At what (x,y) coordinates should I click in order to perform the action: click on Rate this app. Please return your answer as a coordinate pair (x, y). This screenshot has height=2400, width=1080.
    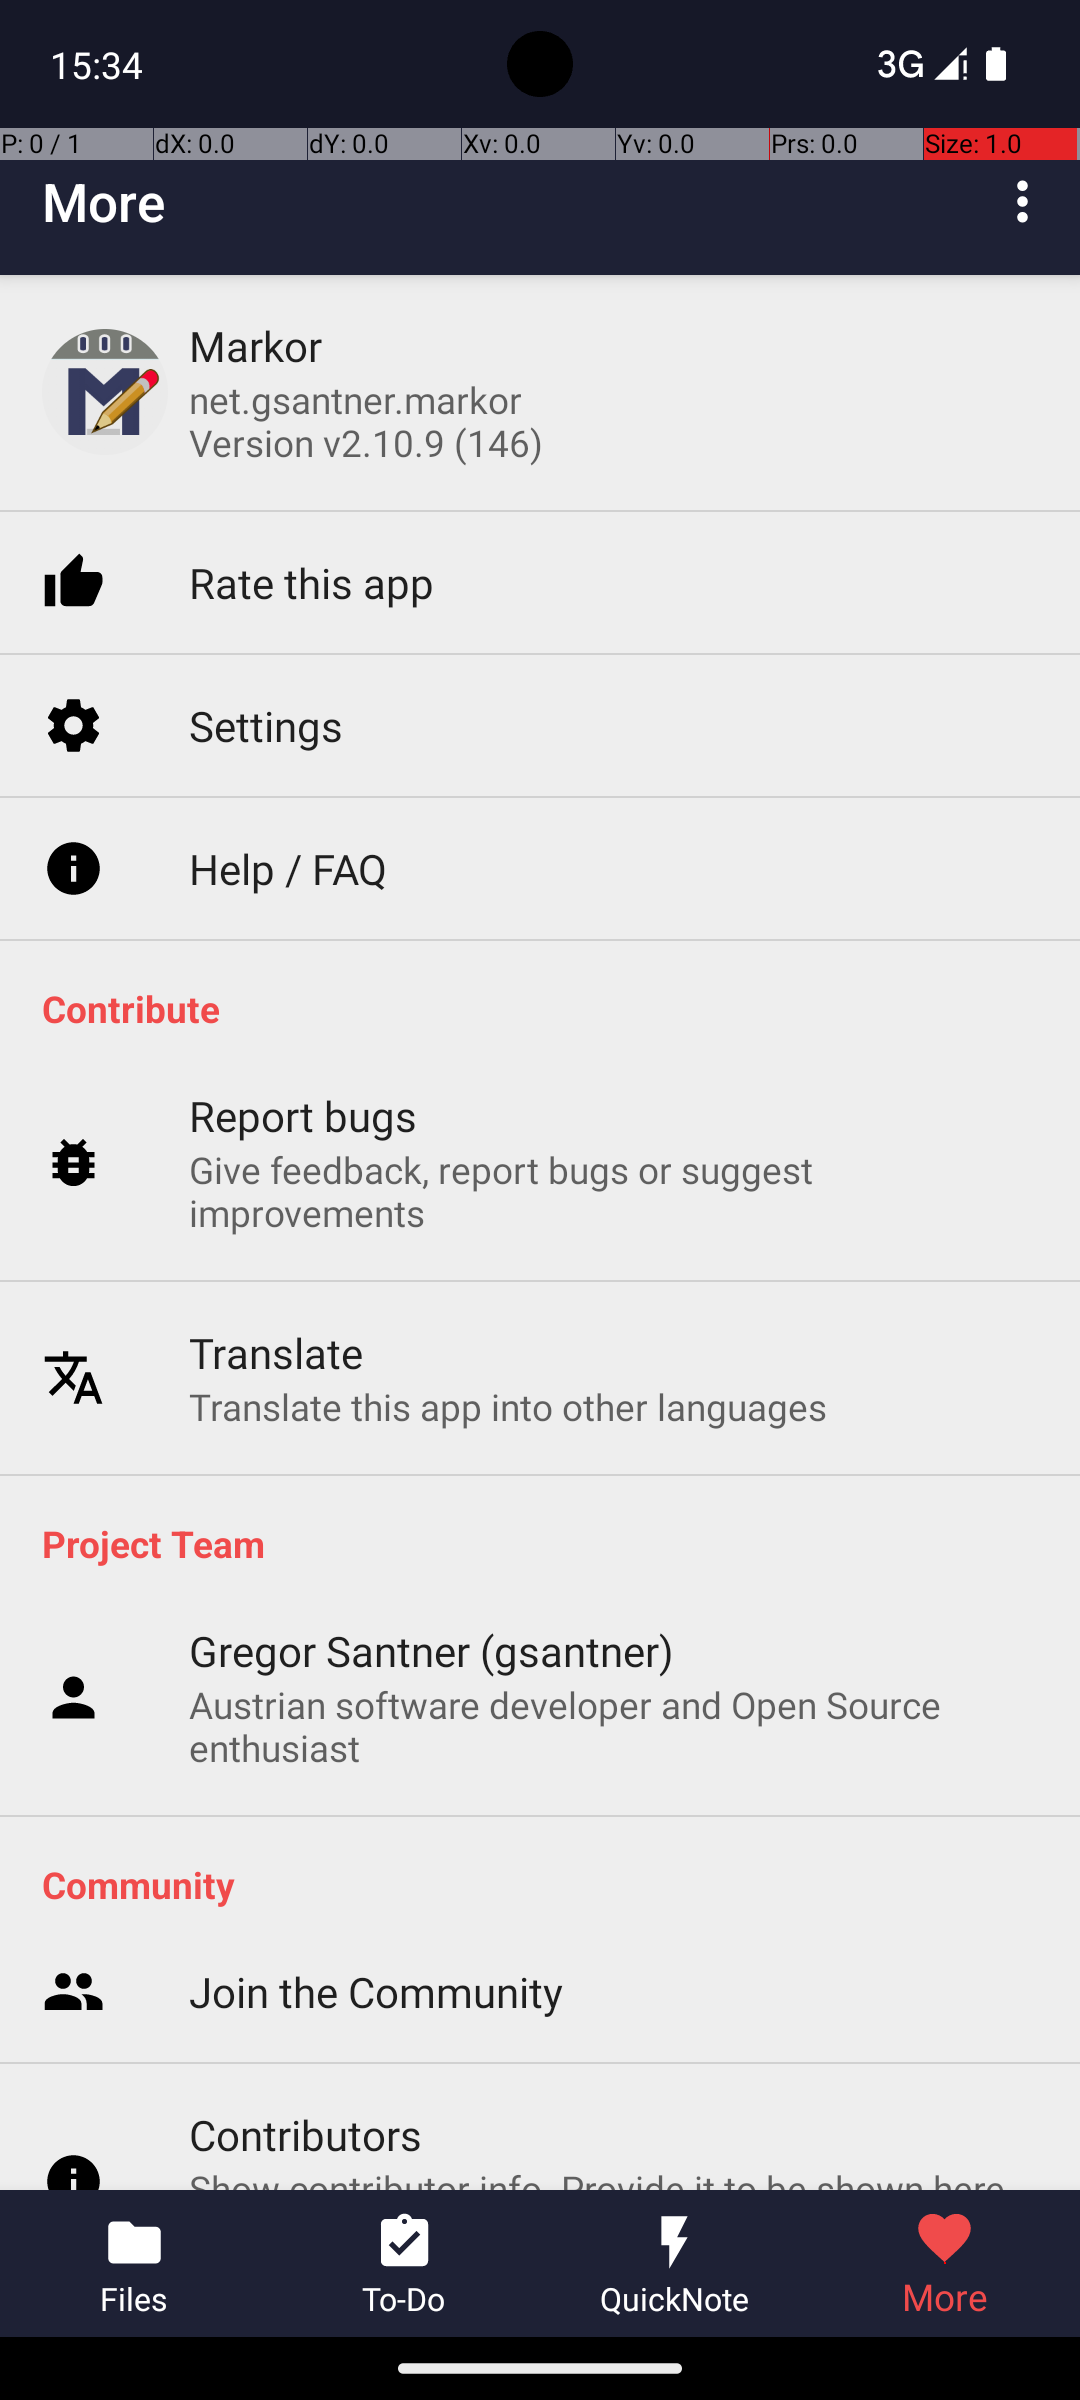
    Looking at the image, I should click on (312, 502).